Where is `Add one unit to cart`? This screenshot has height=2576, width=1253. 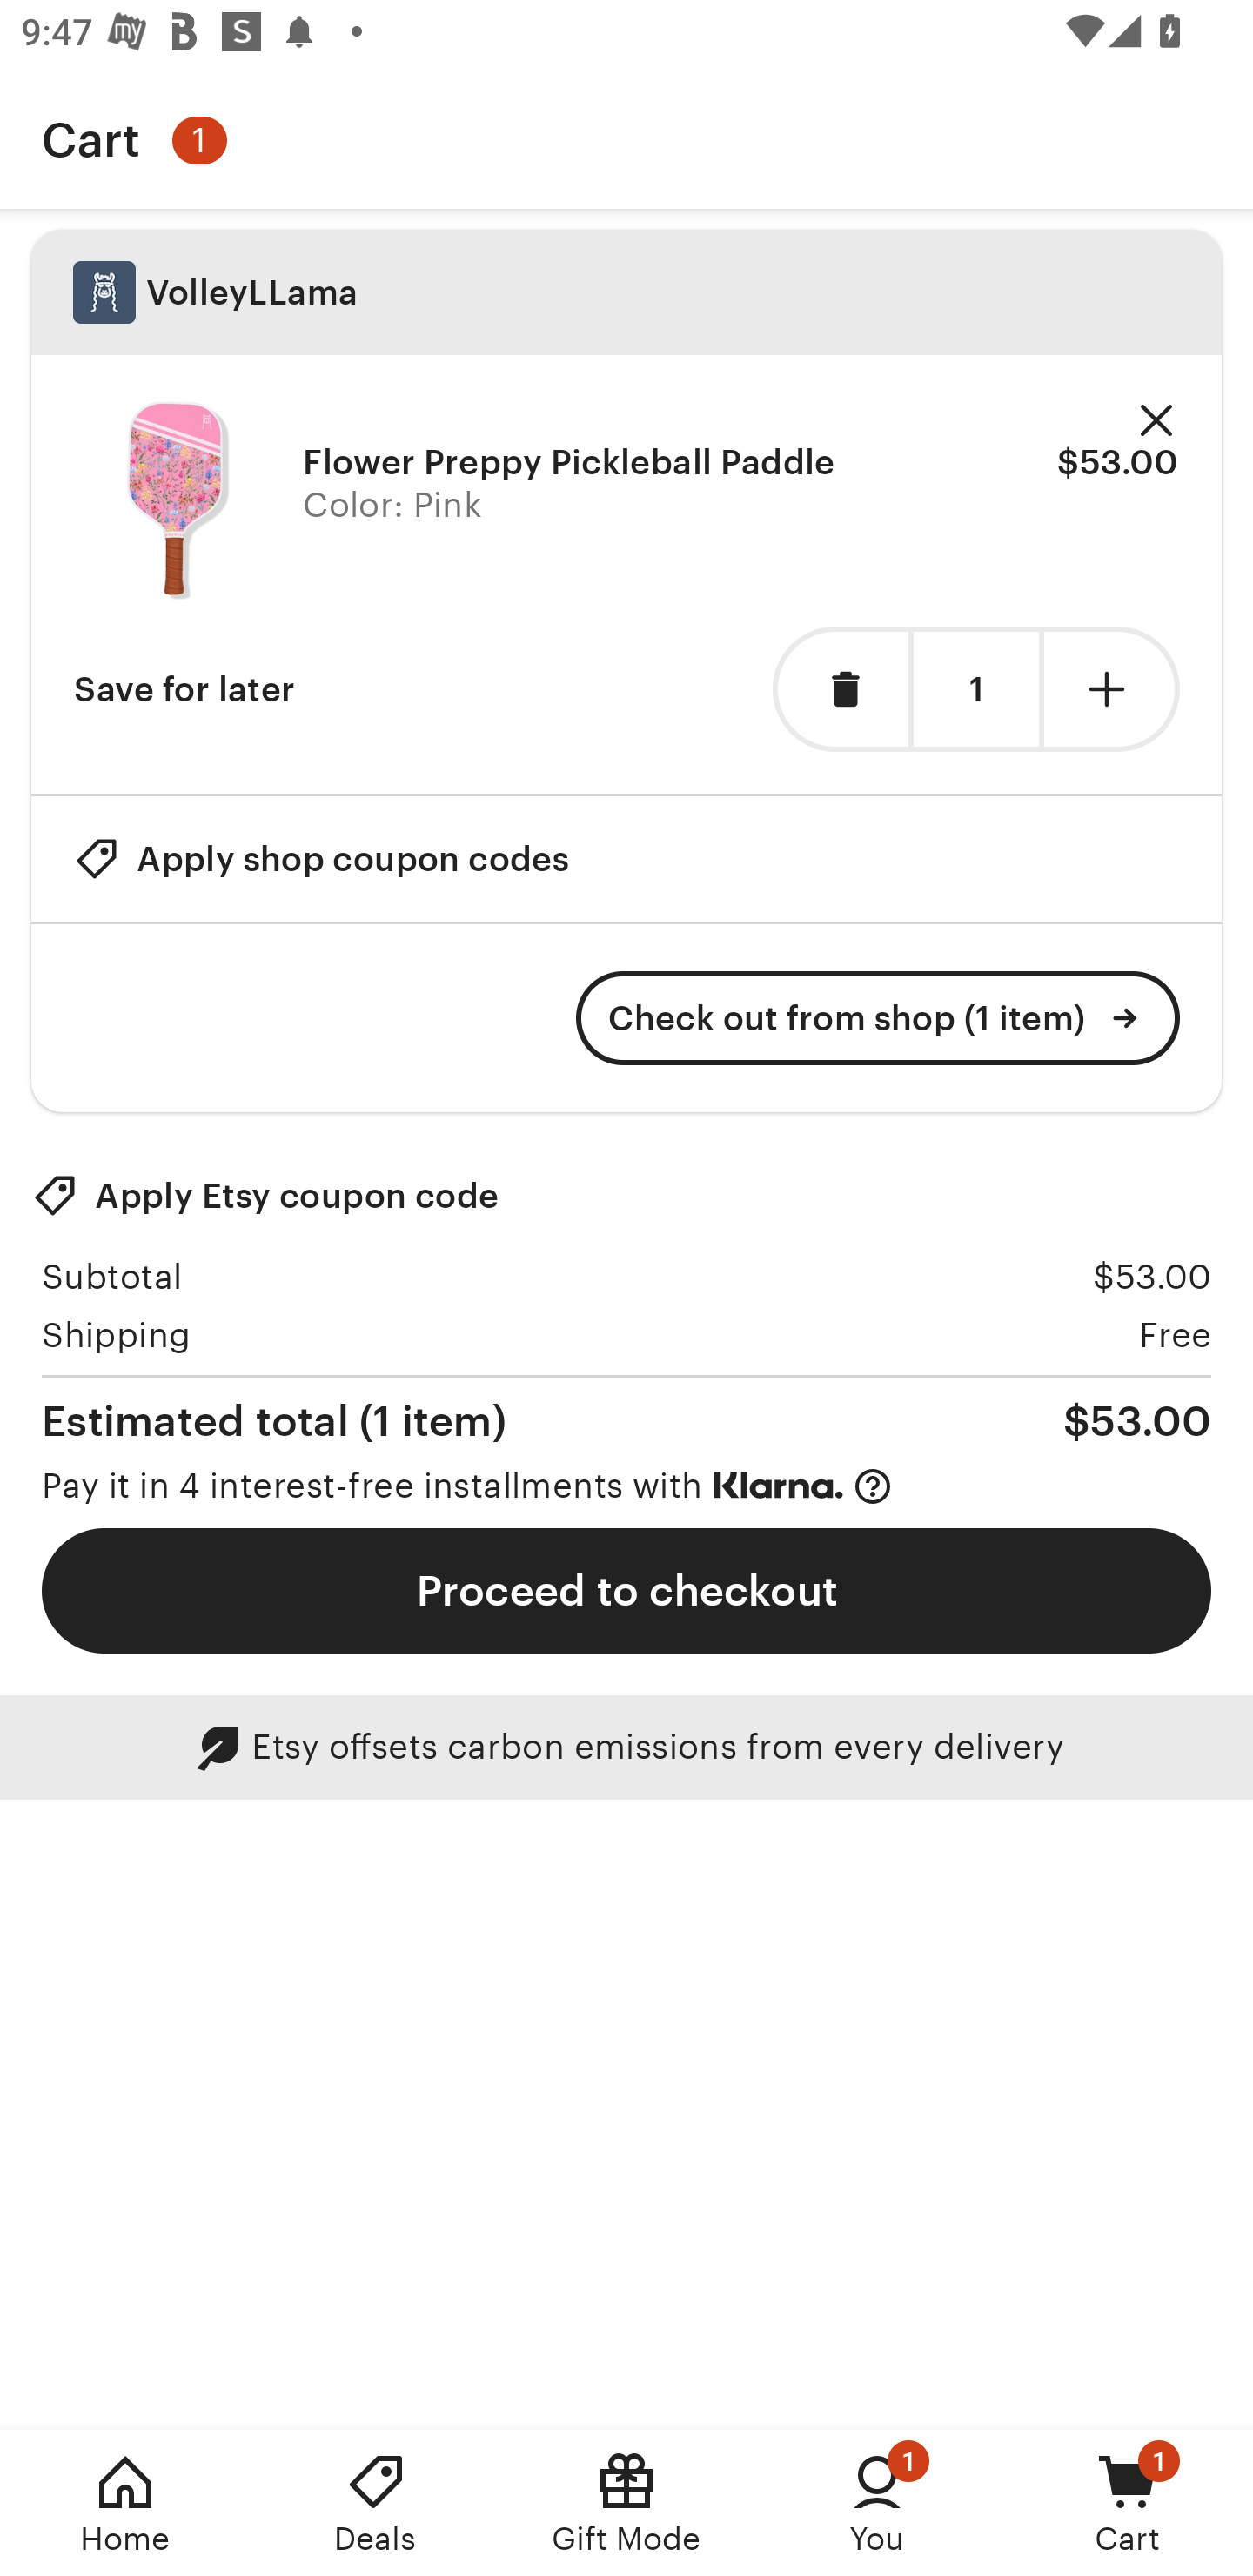
Add one unit to cart is located at coordinates (1112, 689).